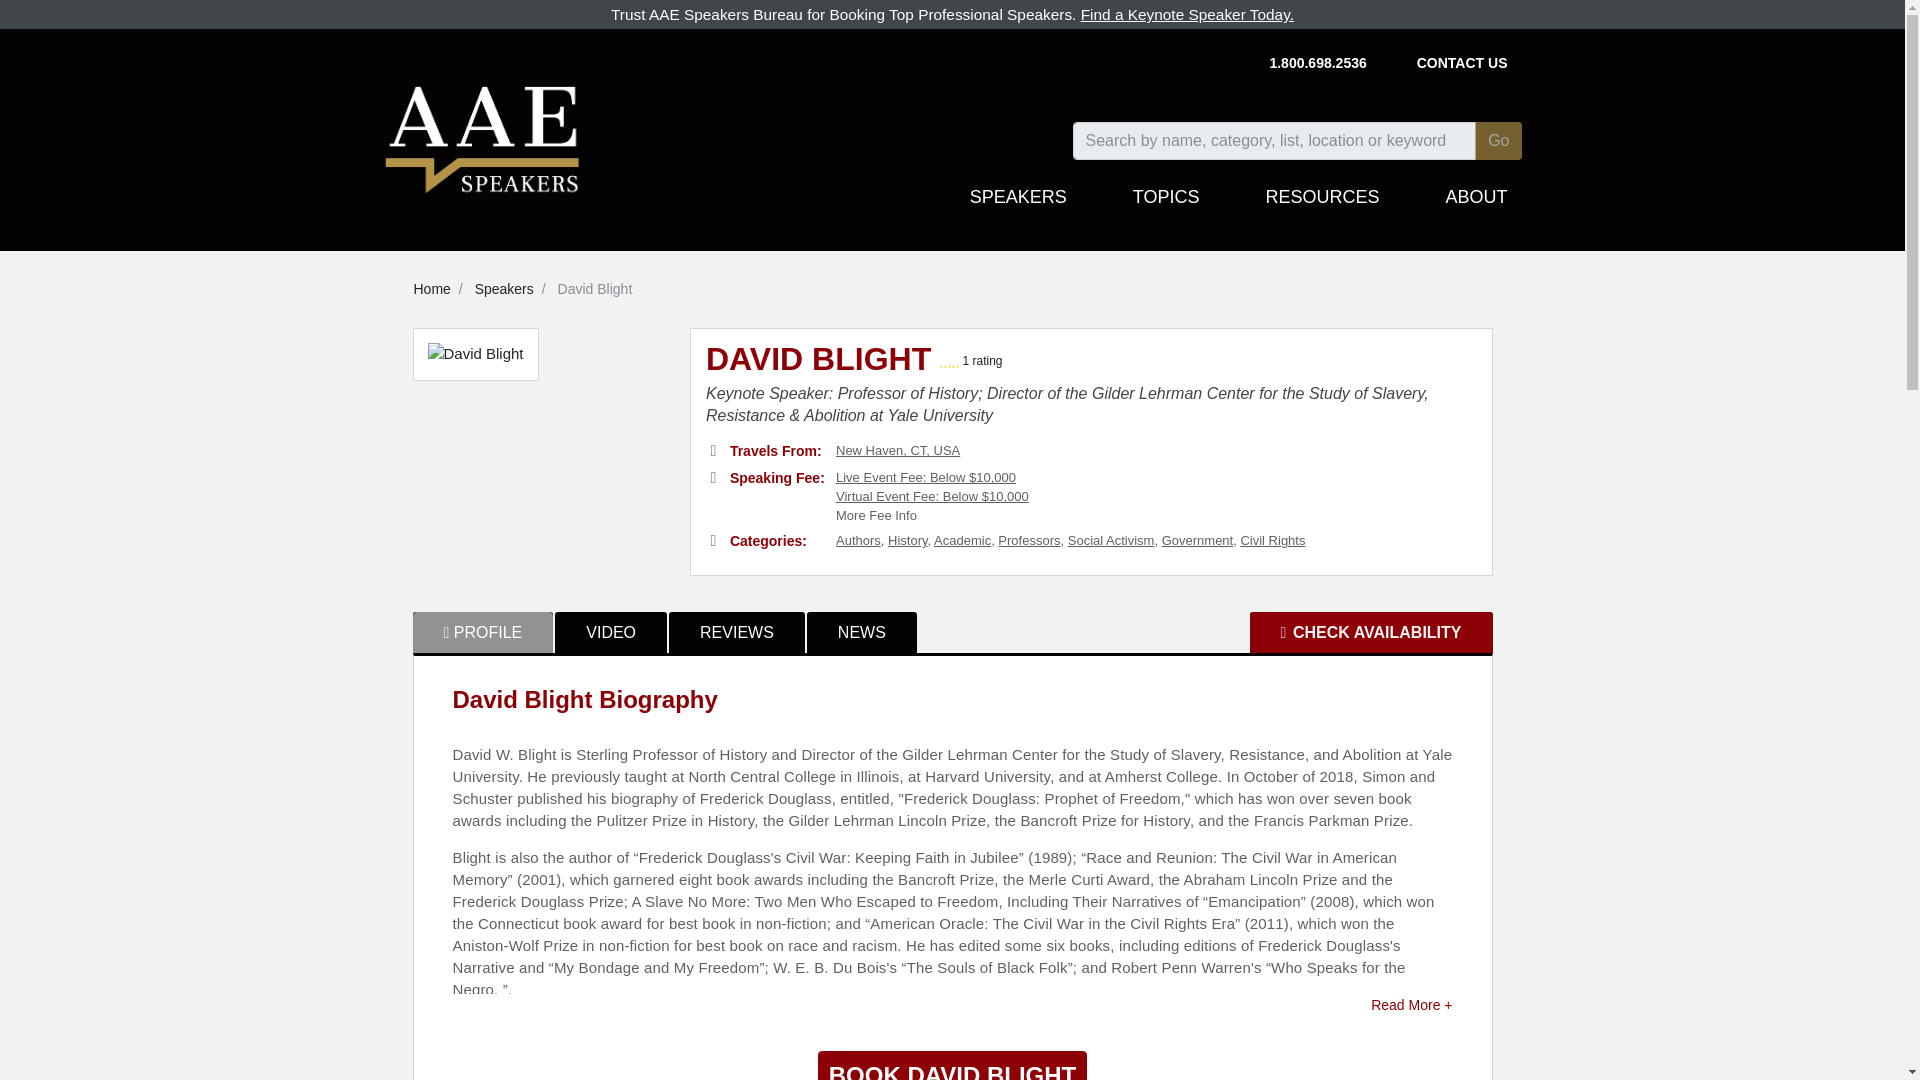 This screenshot has height=1080, width=1920. I want to click on New Haven, CT, USA, so click(898, 450).